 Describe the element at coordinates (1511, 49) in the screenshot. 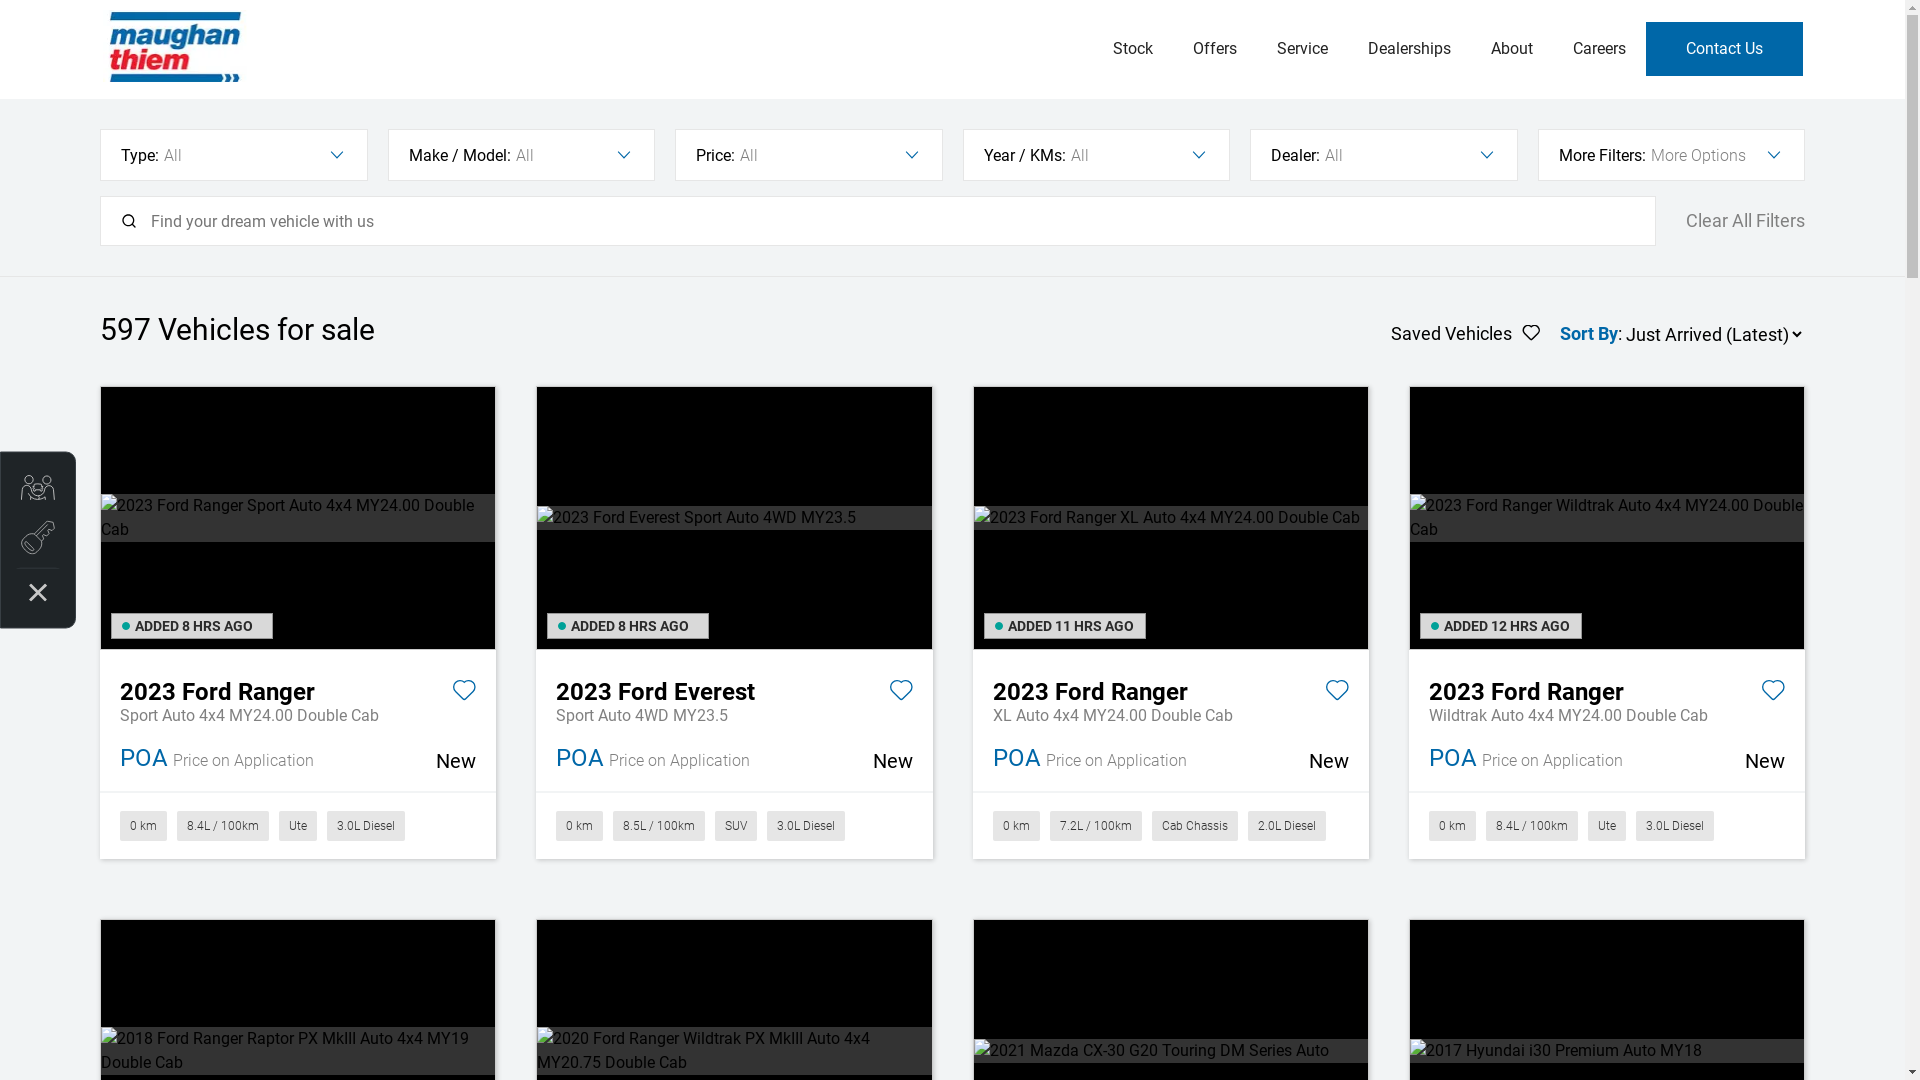

I see `About` at that location.